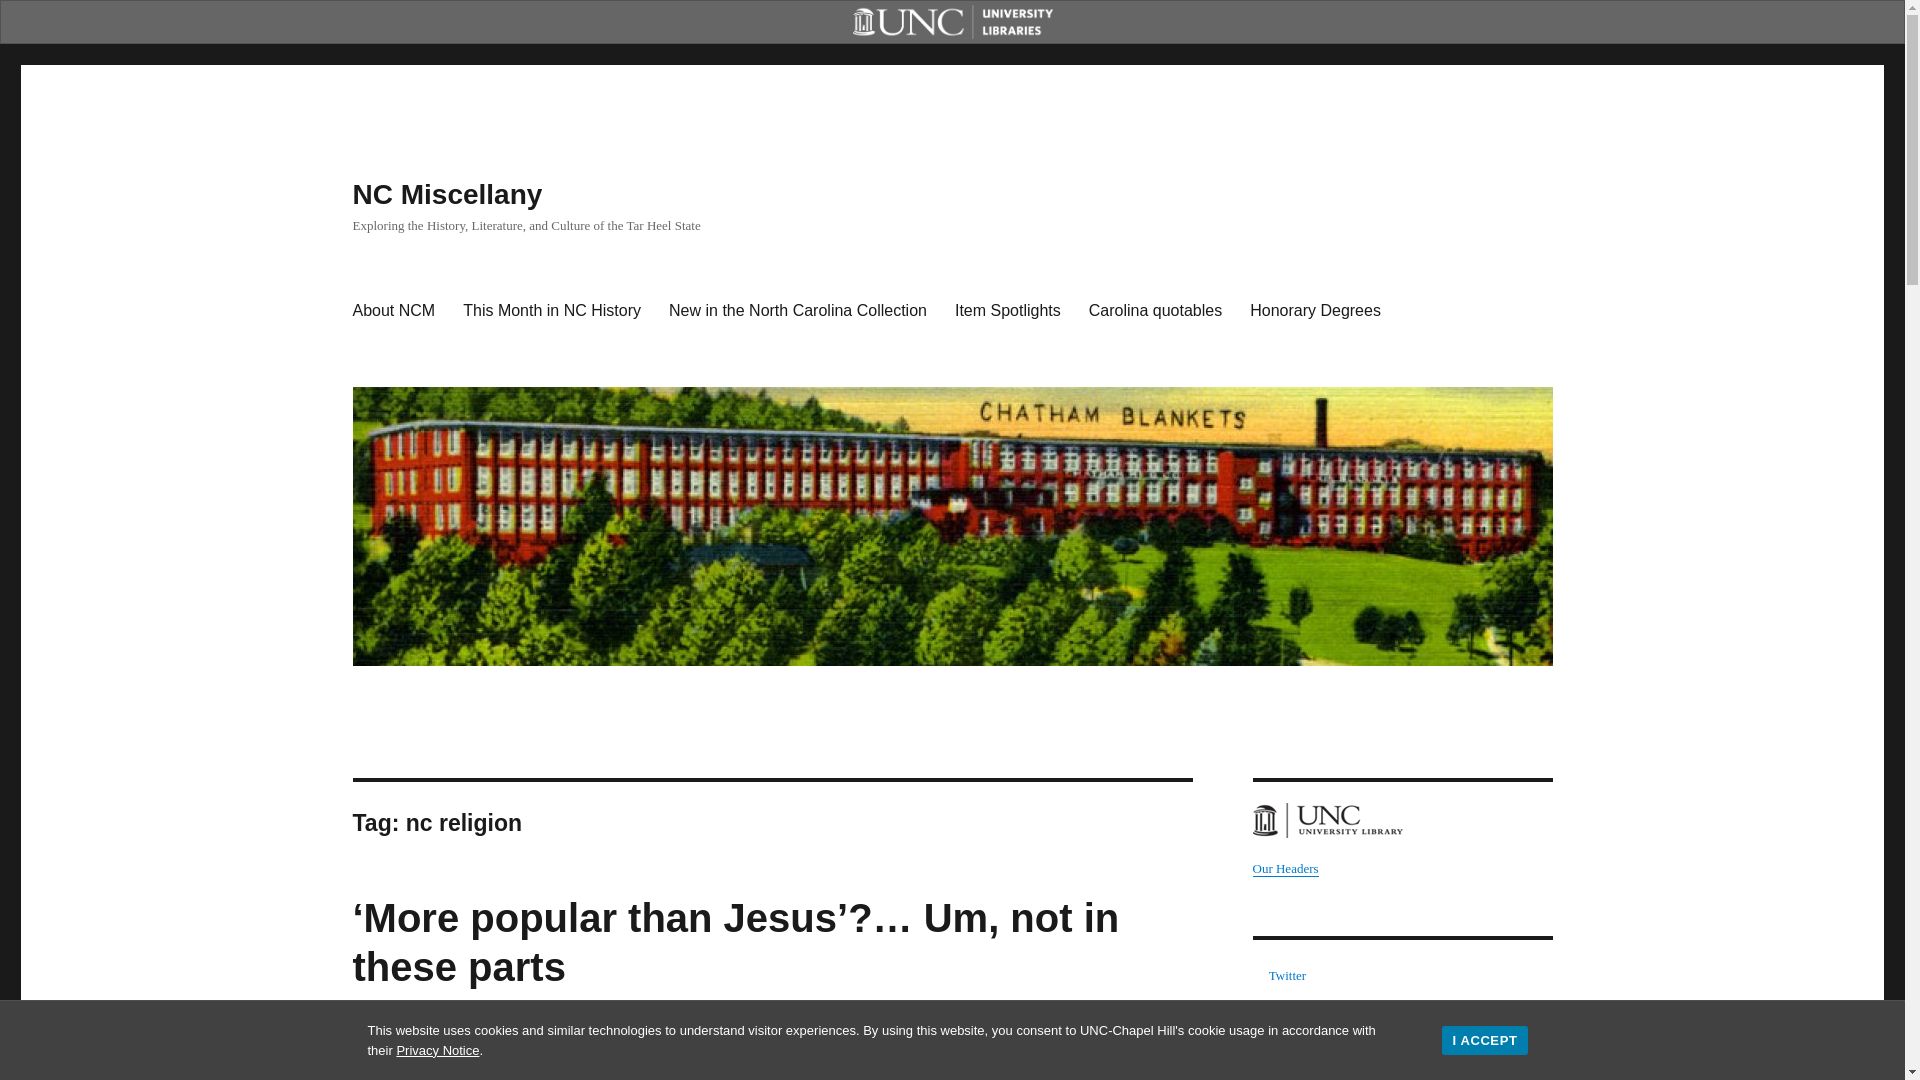 The width and height of the screenshot is (1920, 1080). I want to click on About NCM, so click(393, 310).